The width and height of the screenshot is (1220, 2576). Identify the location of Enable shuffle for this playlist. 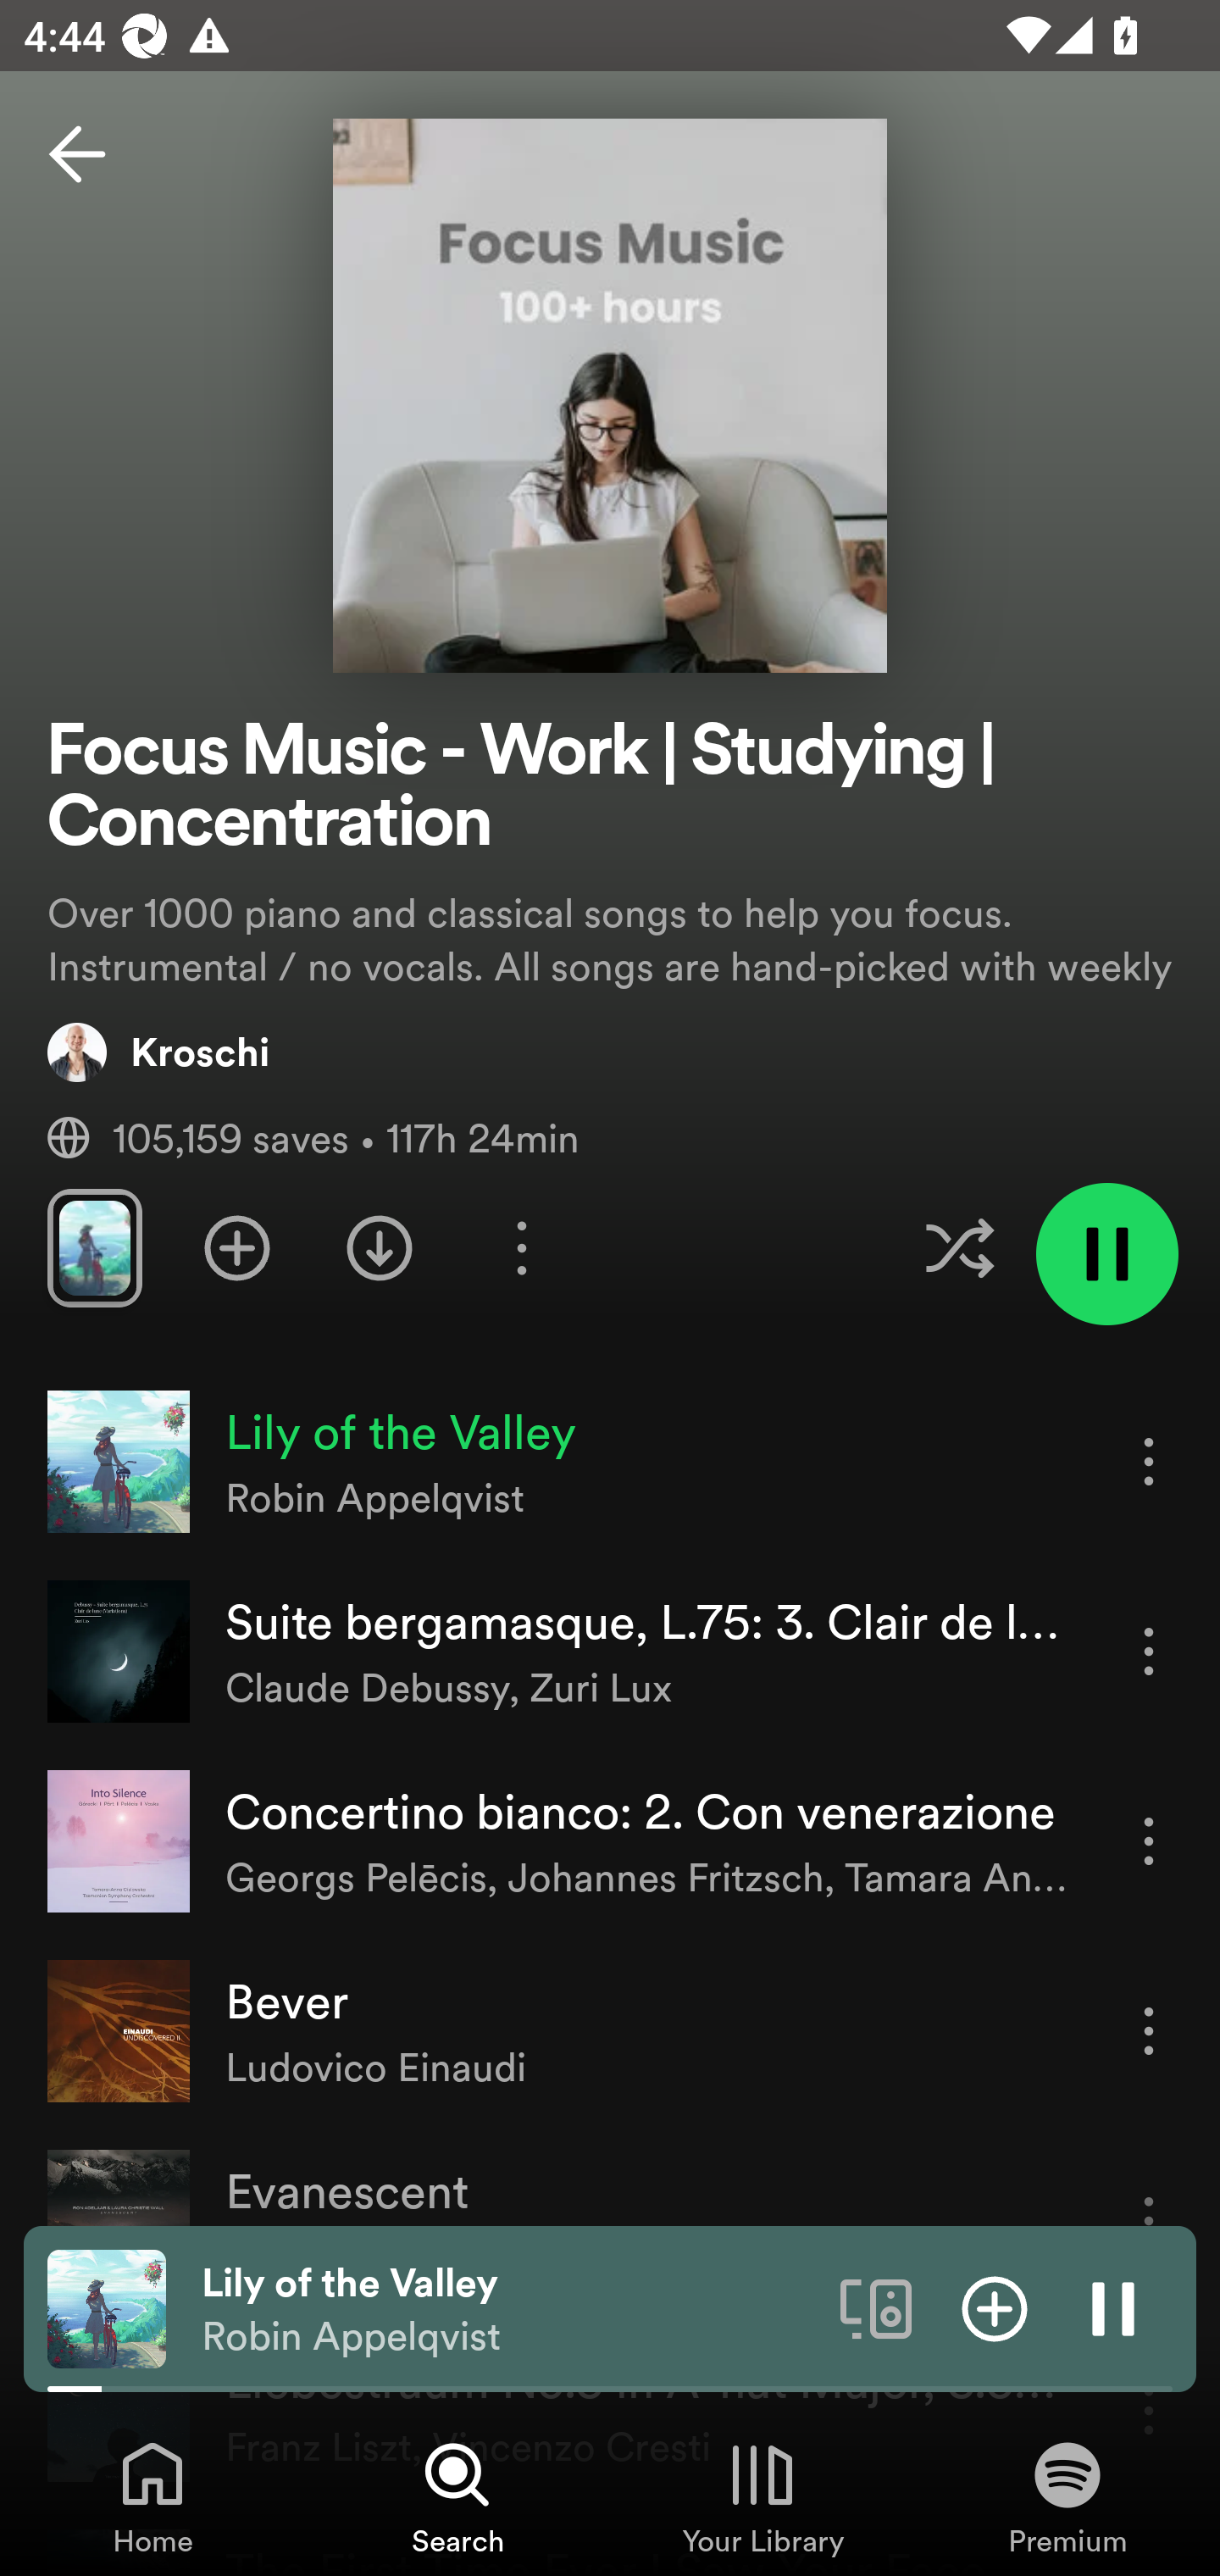
(959, 1247).